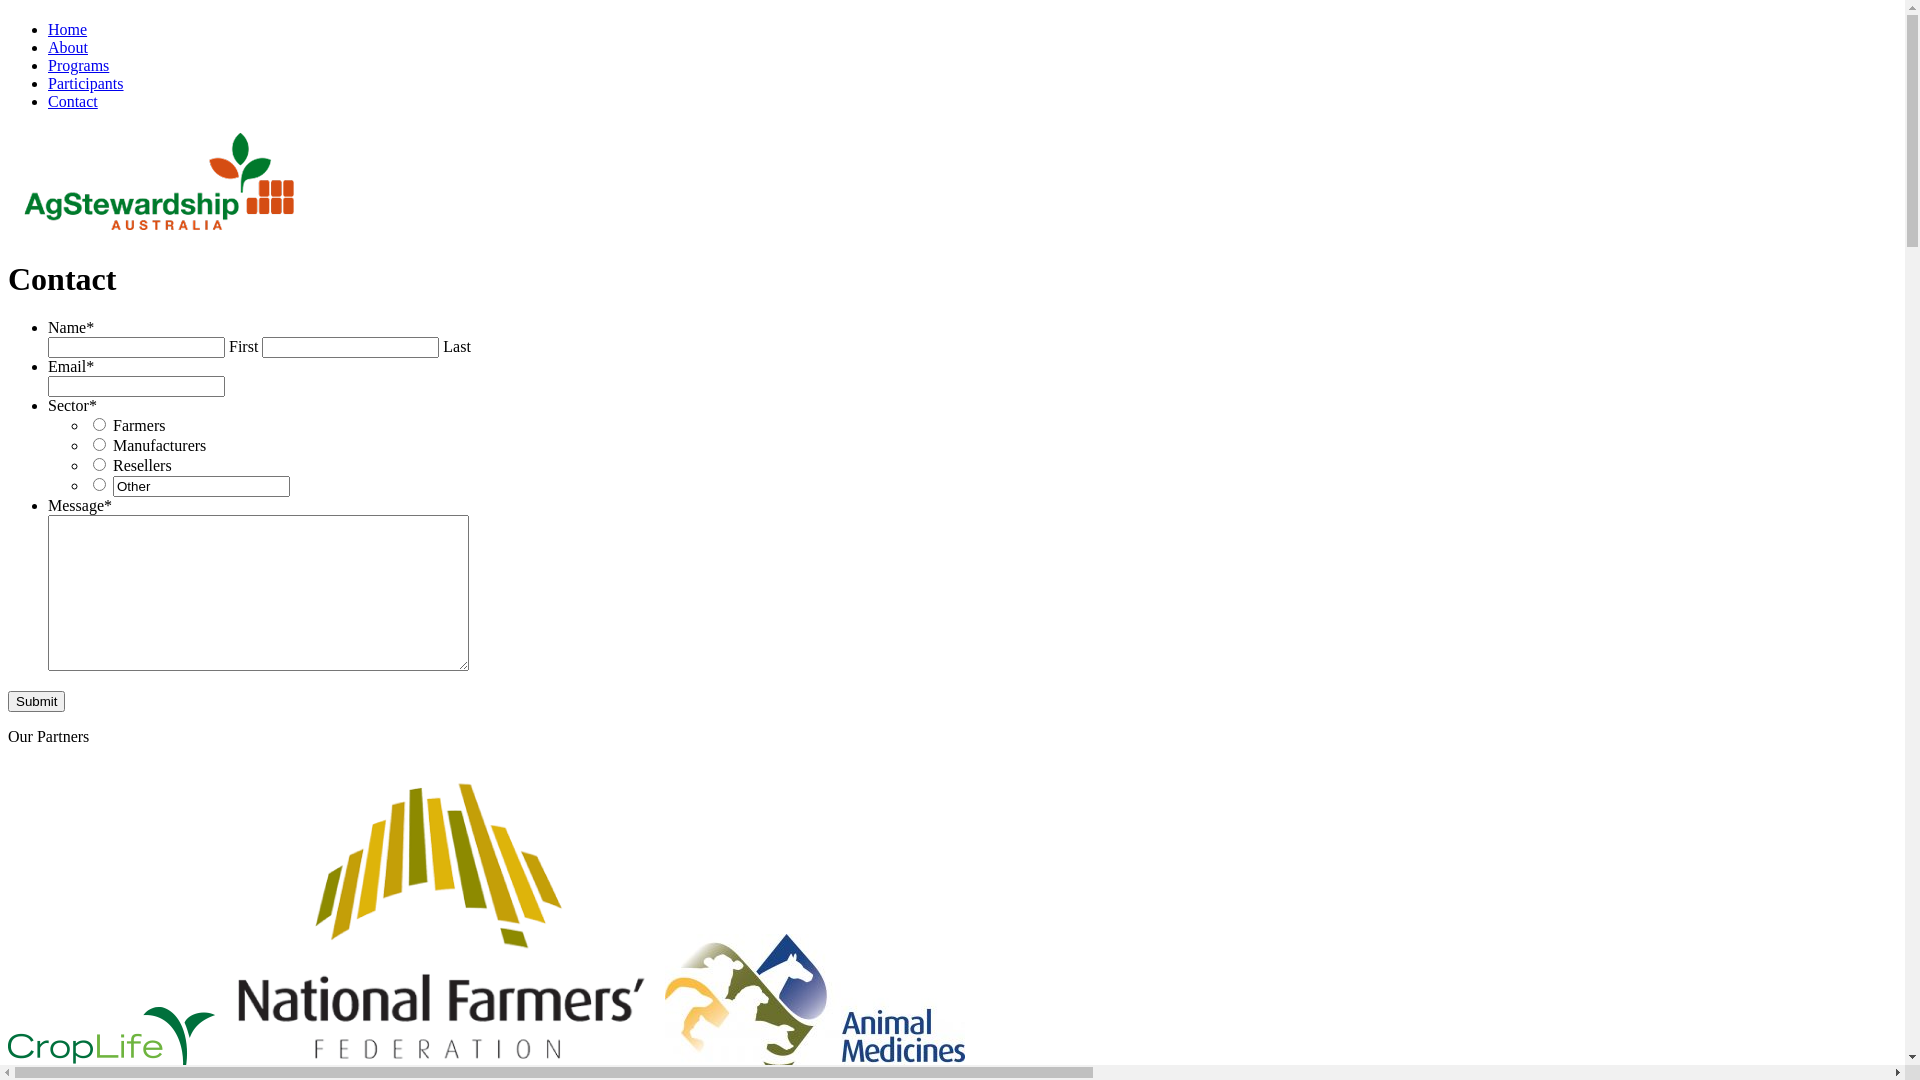  I want to click on Submit, so click(36, 702).